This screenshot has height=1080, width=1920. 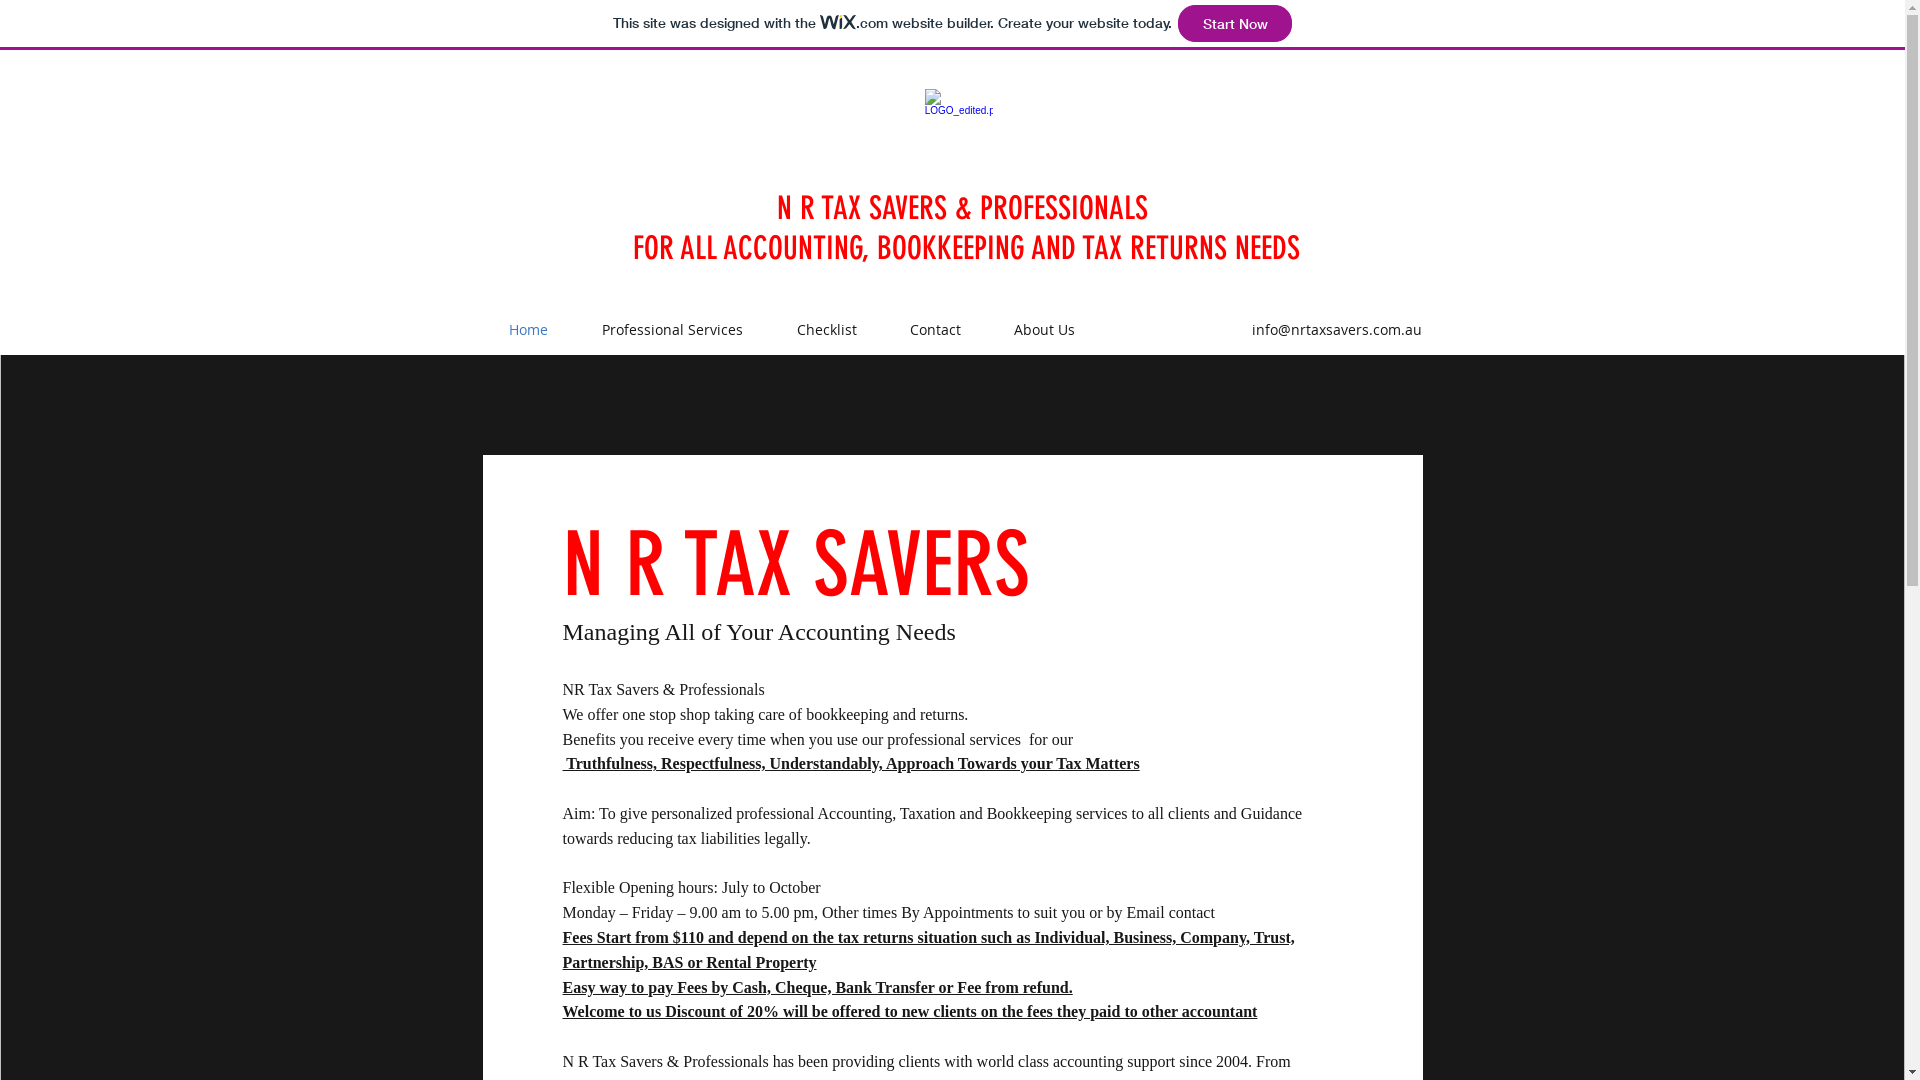 I want to click on info@nrtaxsavers.com.au, so click(x=1337, y=330).